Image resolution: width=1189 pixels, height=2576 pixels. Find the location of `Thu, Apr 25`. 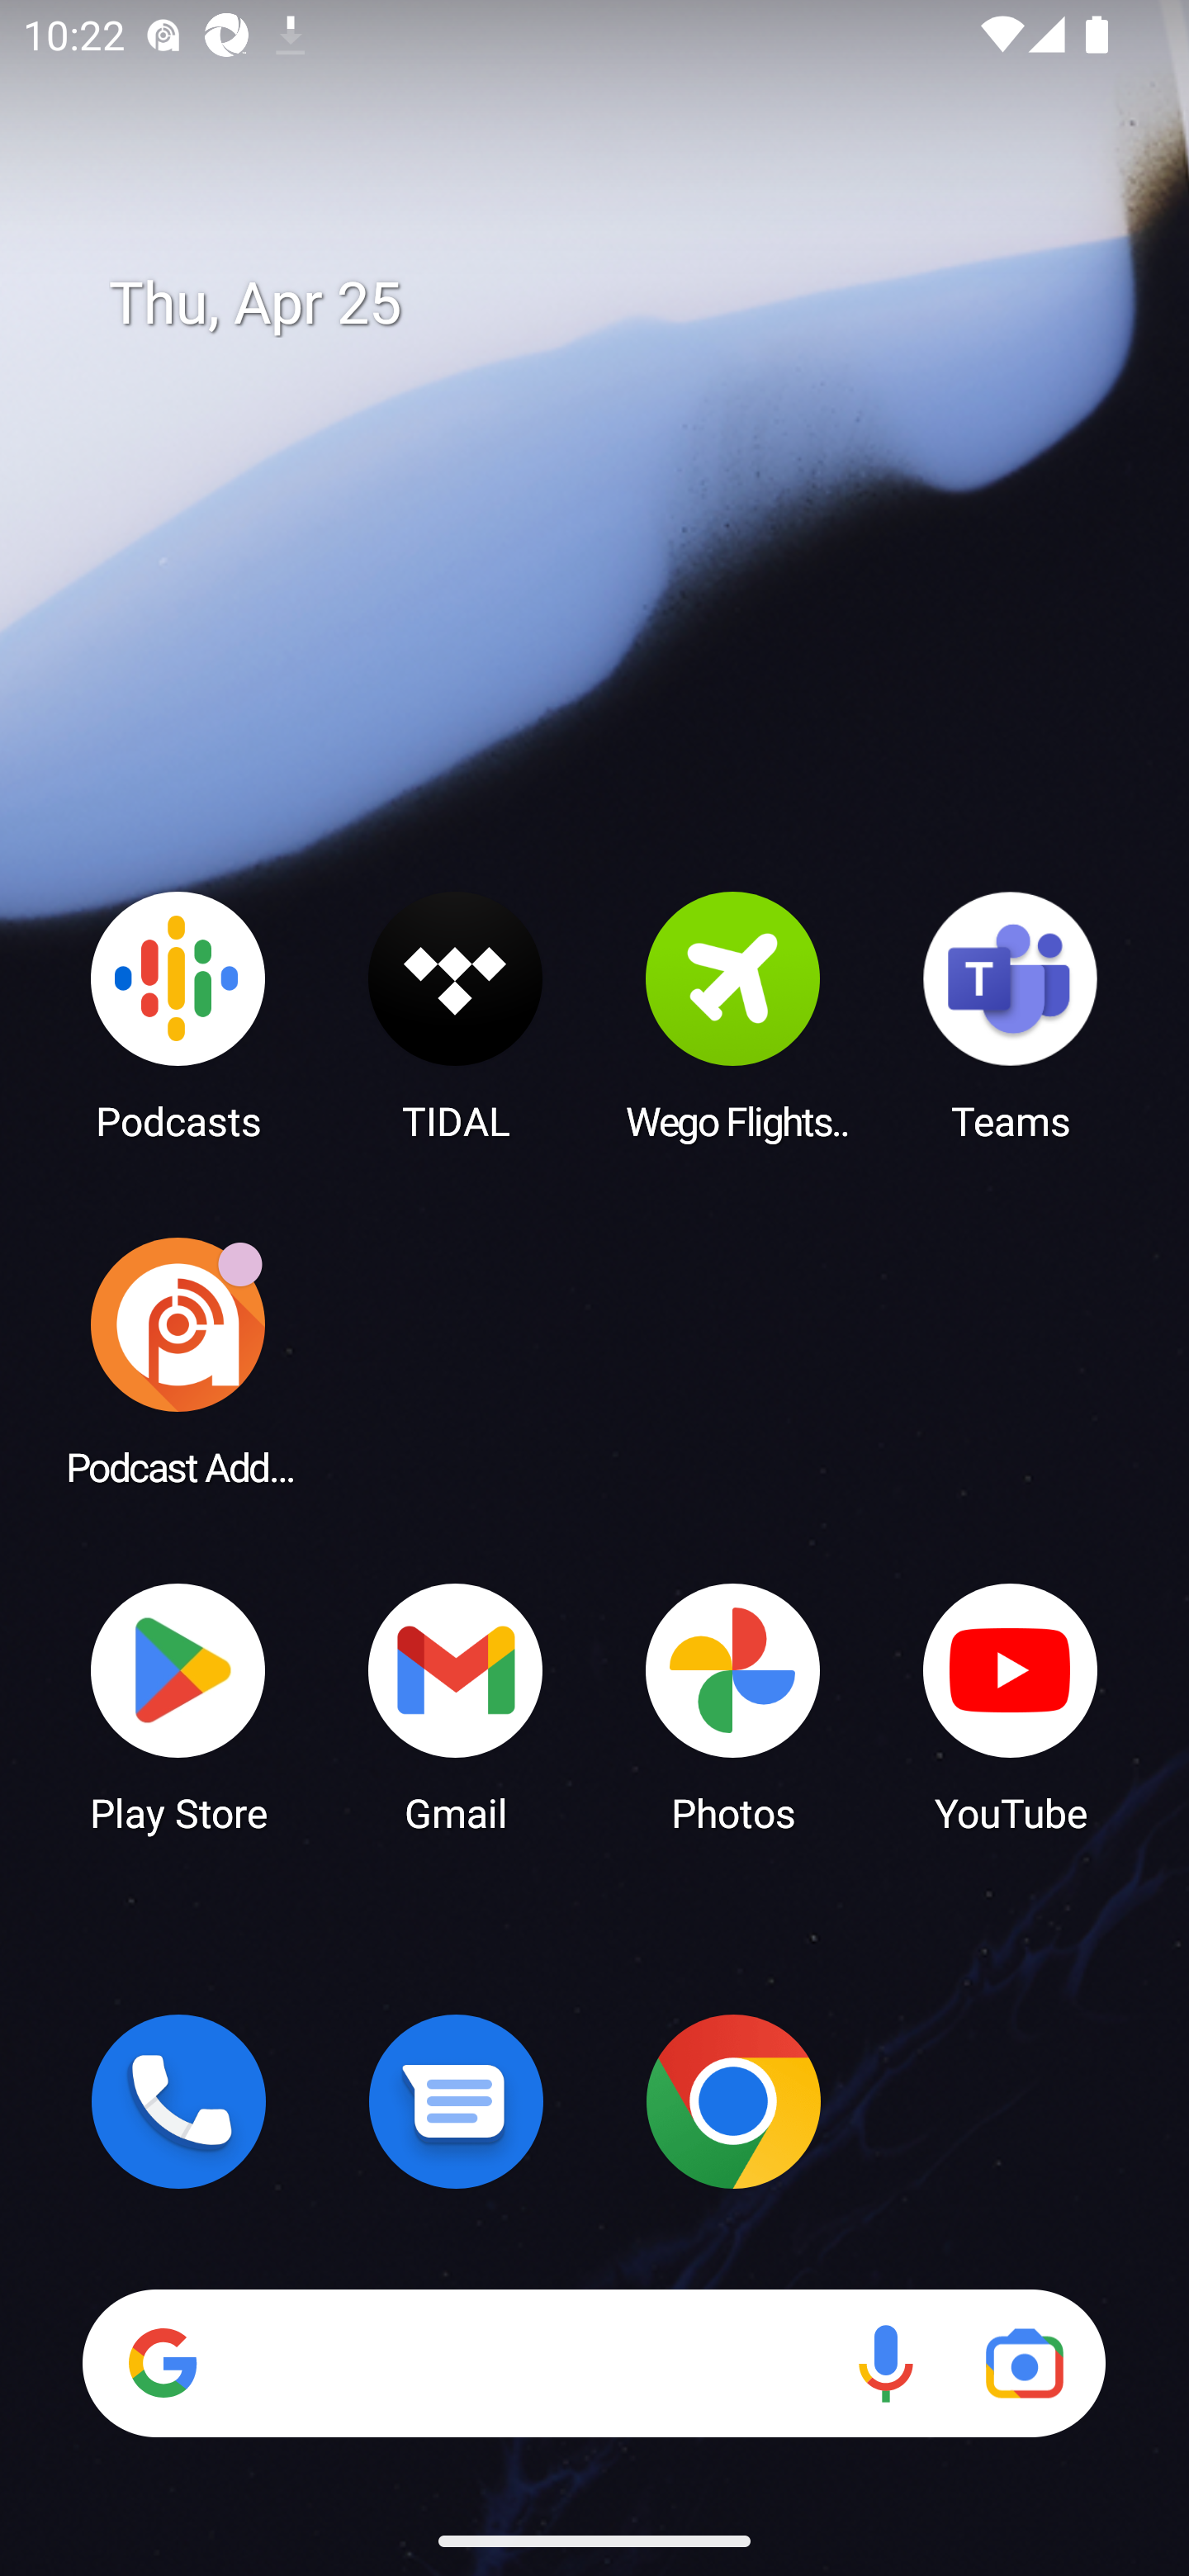

Thu, Apr 25 is located at coordinates (618, 304).